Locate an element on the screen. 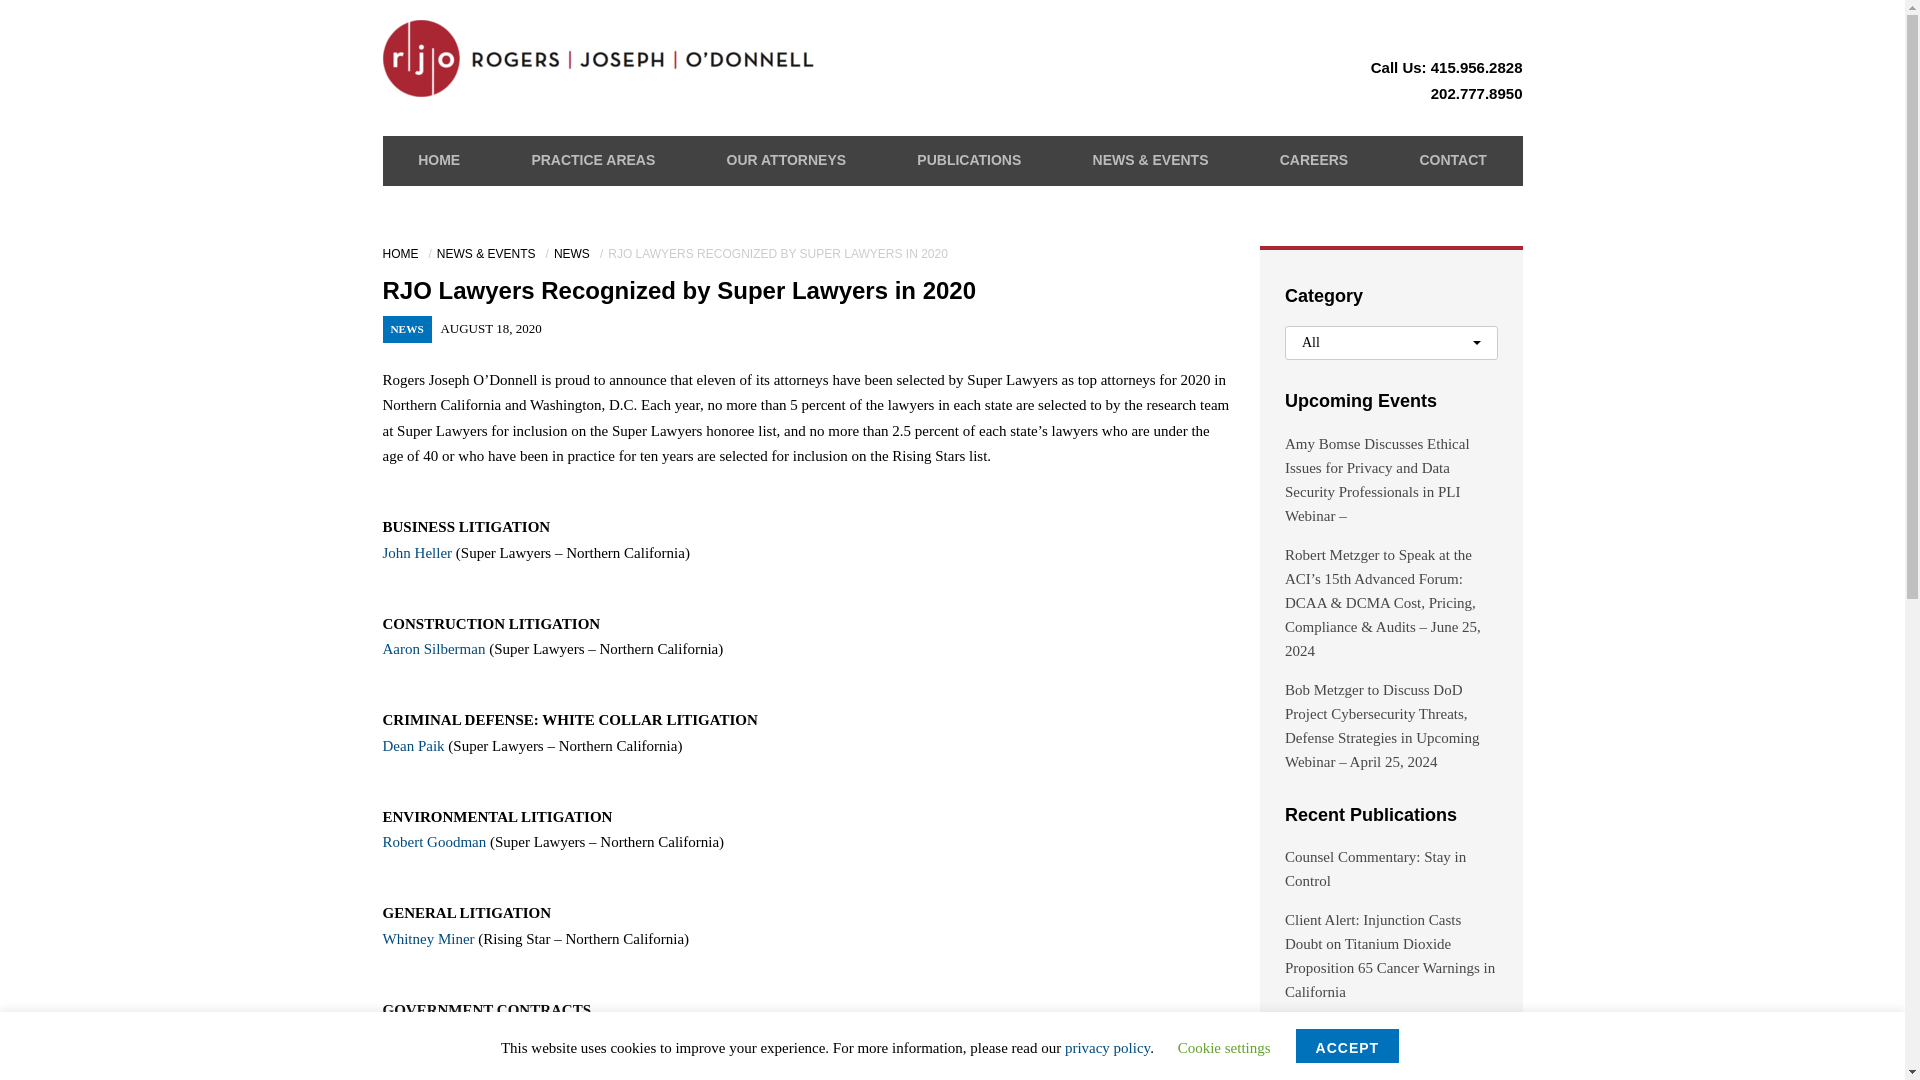  Aaron Silberman is located at coordinates (434, 648).